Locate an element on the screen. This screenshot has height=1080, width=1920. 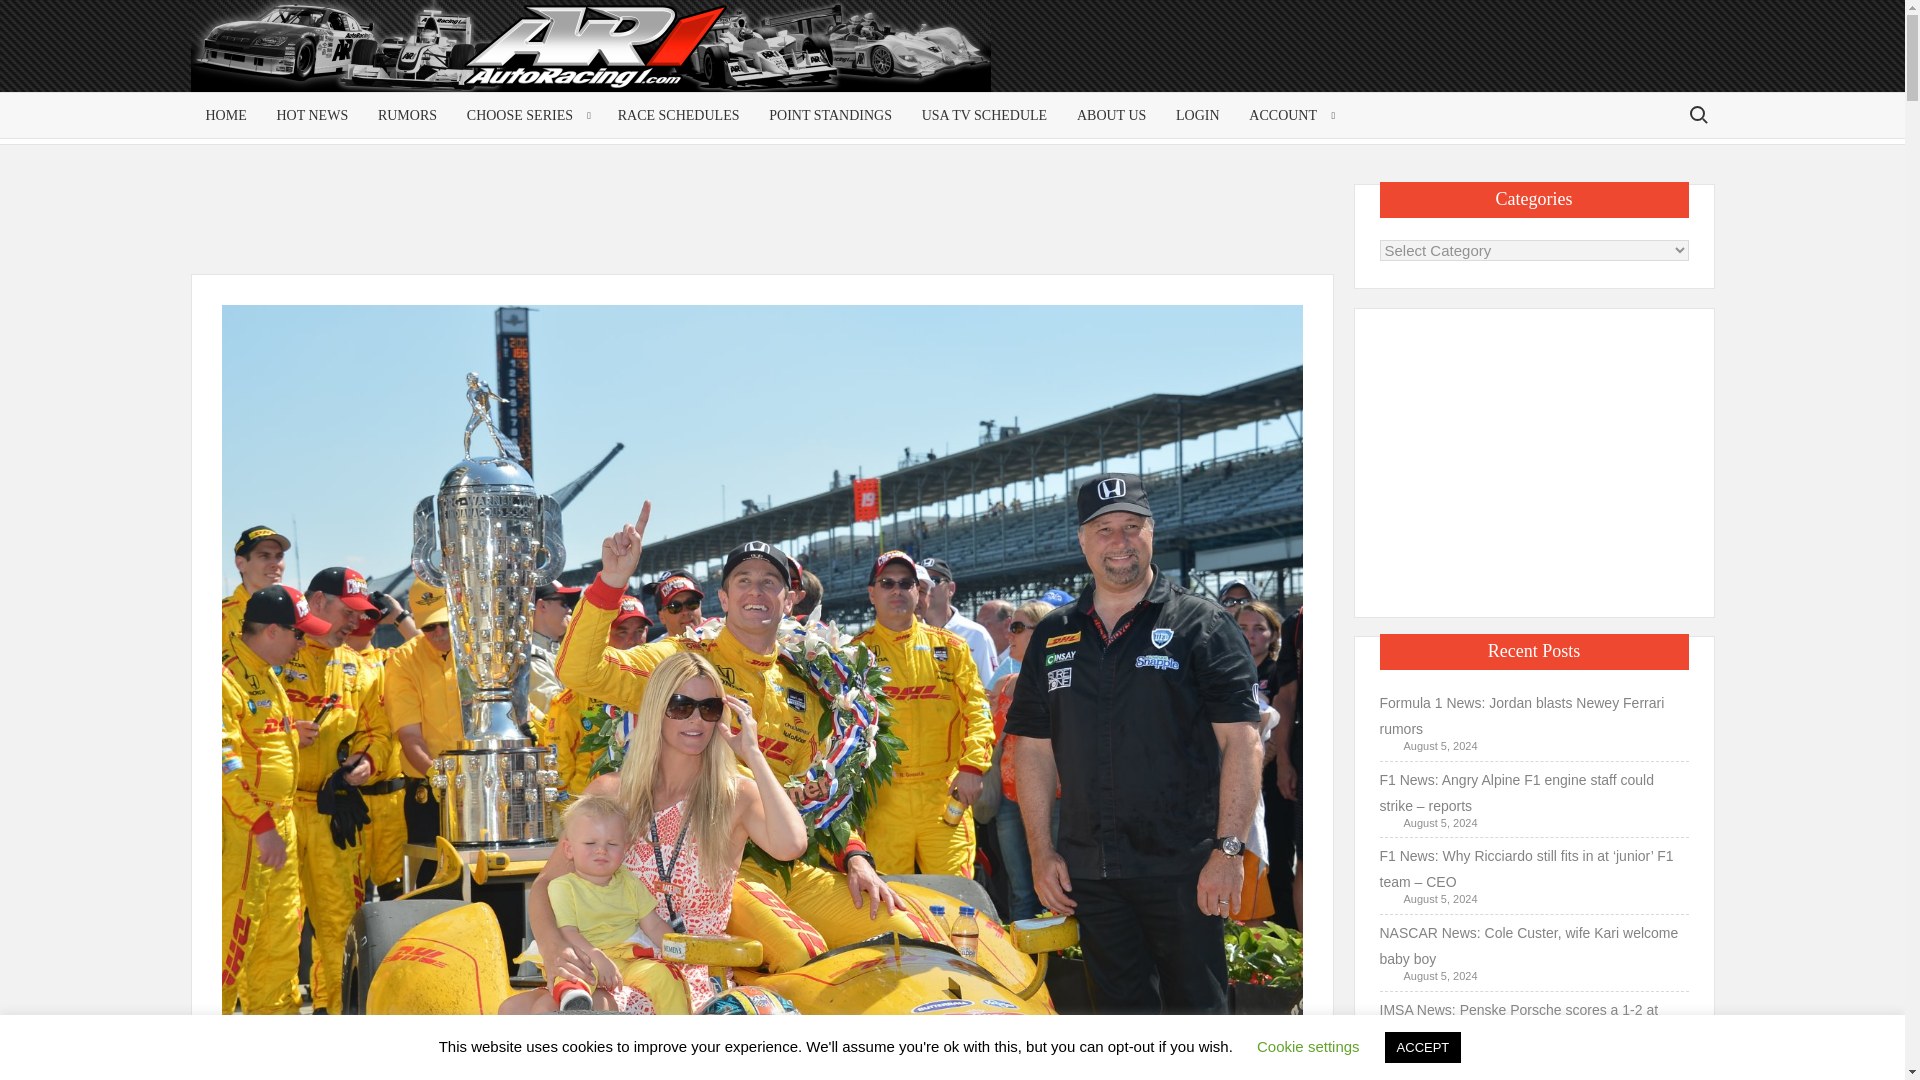
RUMORS is located at coordinates (406, 115).